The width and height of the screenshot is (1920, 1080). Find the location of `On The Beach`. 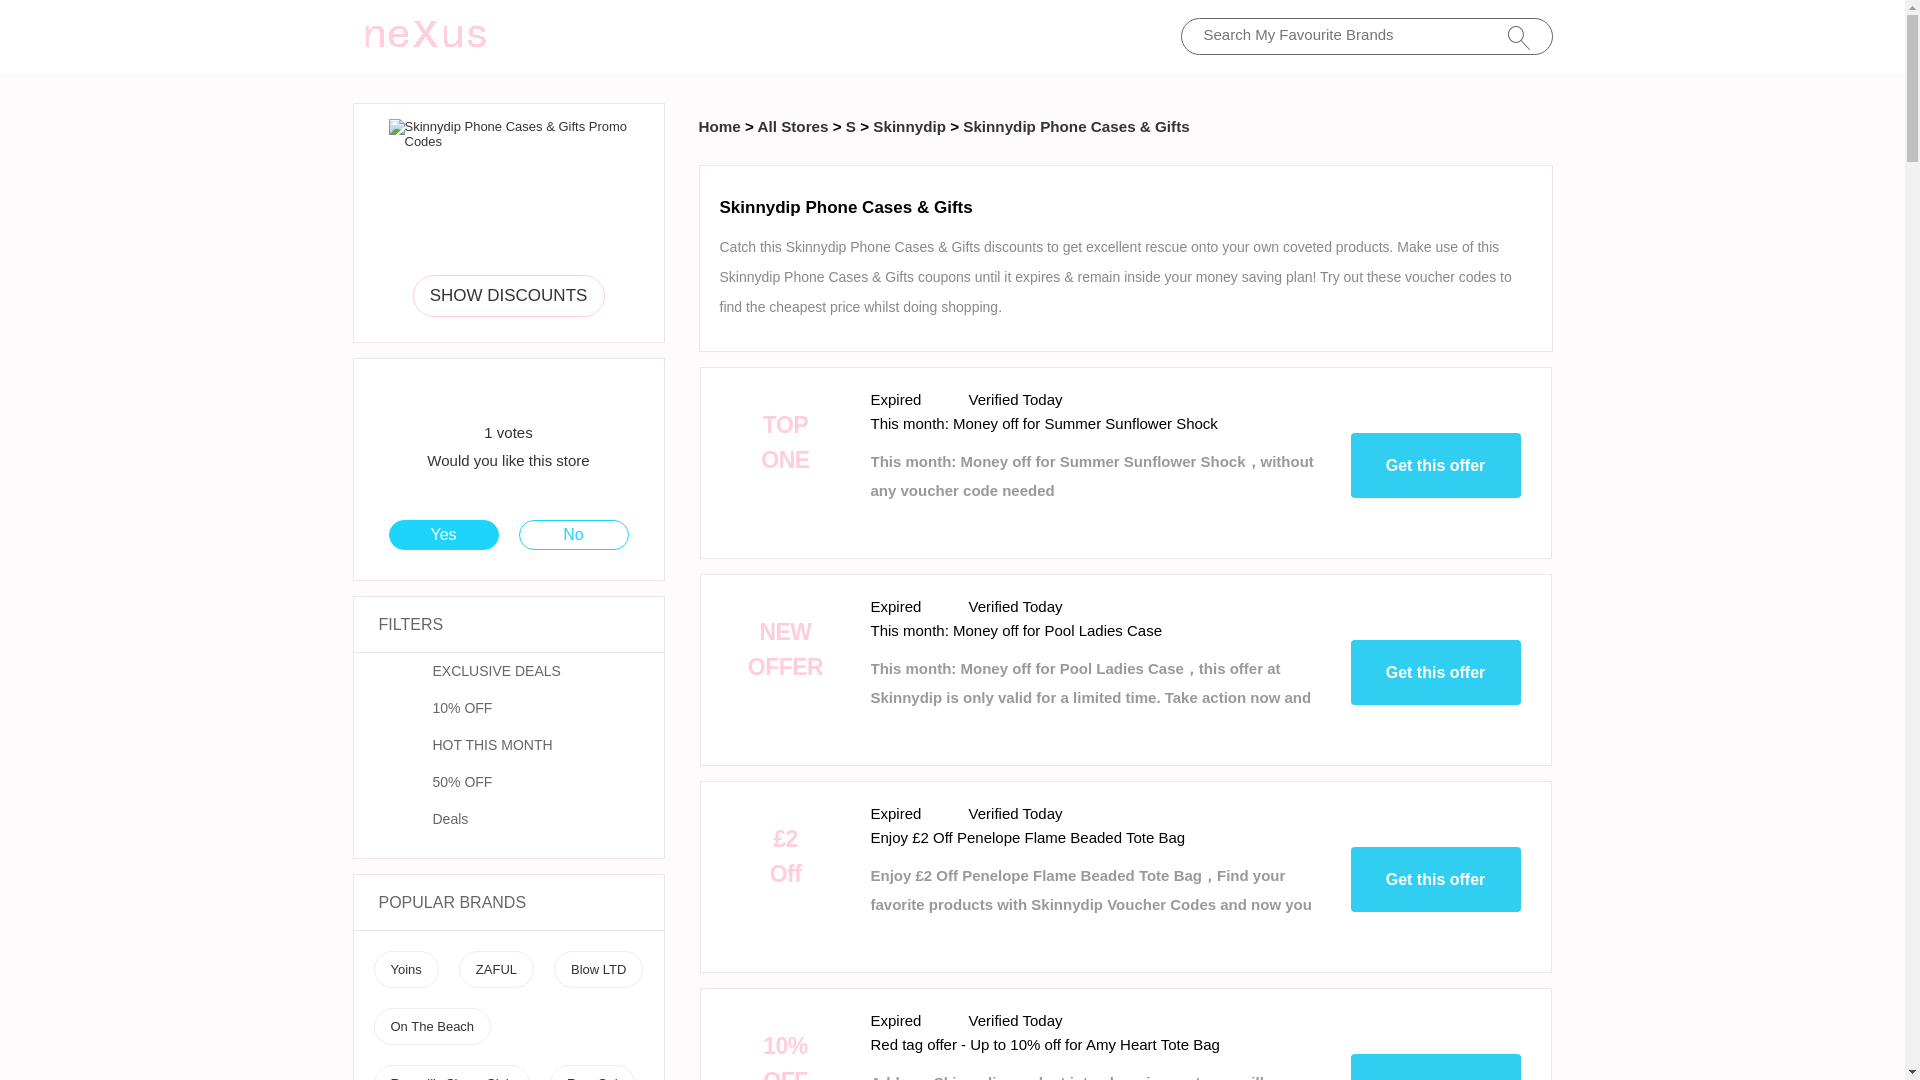

On The Beach is located at coordinates (432, 1026).